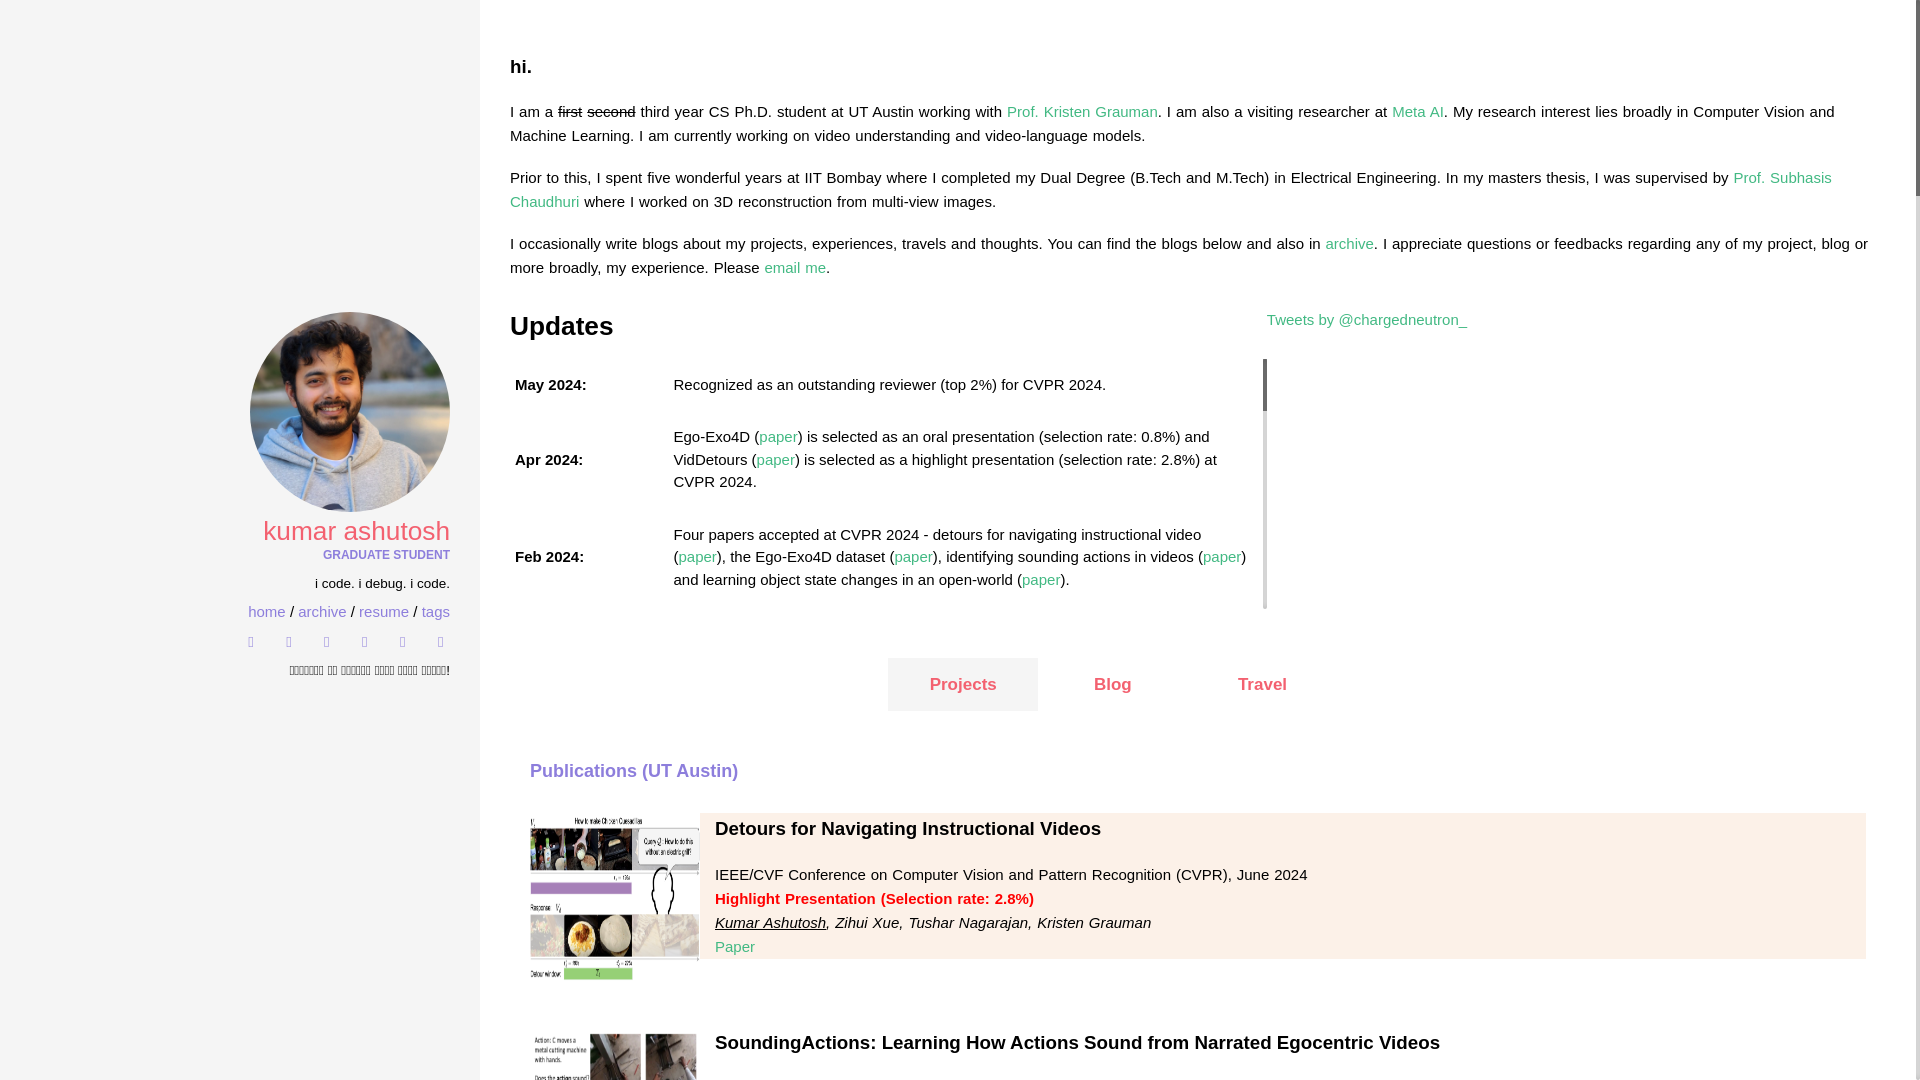  What do you see at coordinates (696, 556) in the screenshot?
I see `paper` at bounding box center [696, 556].